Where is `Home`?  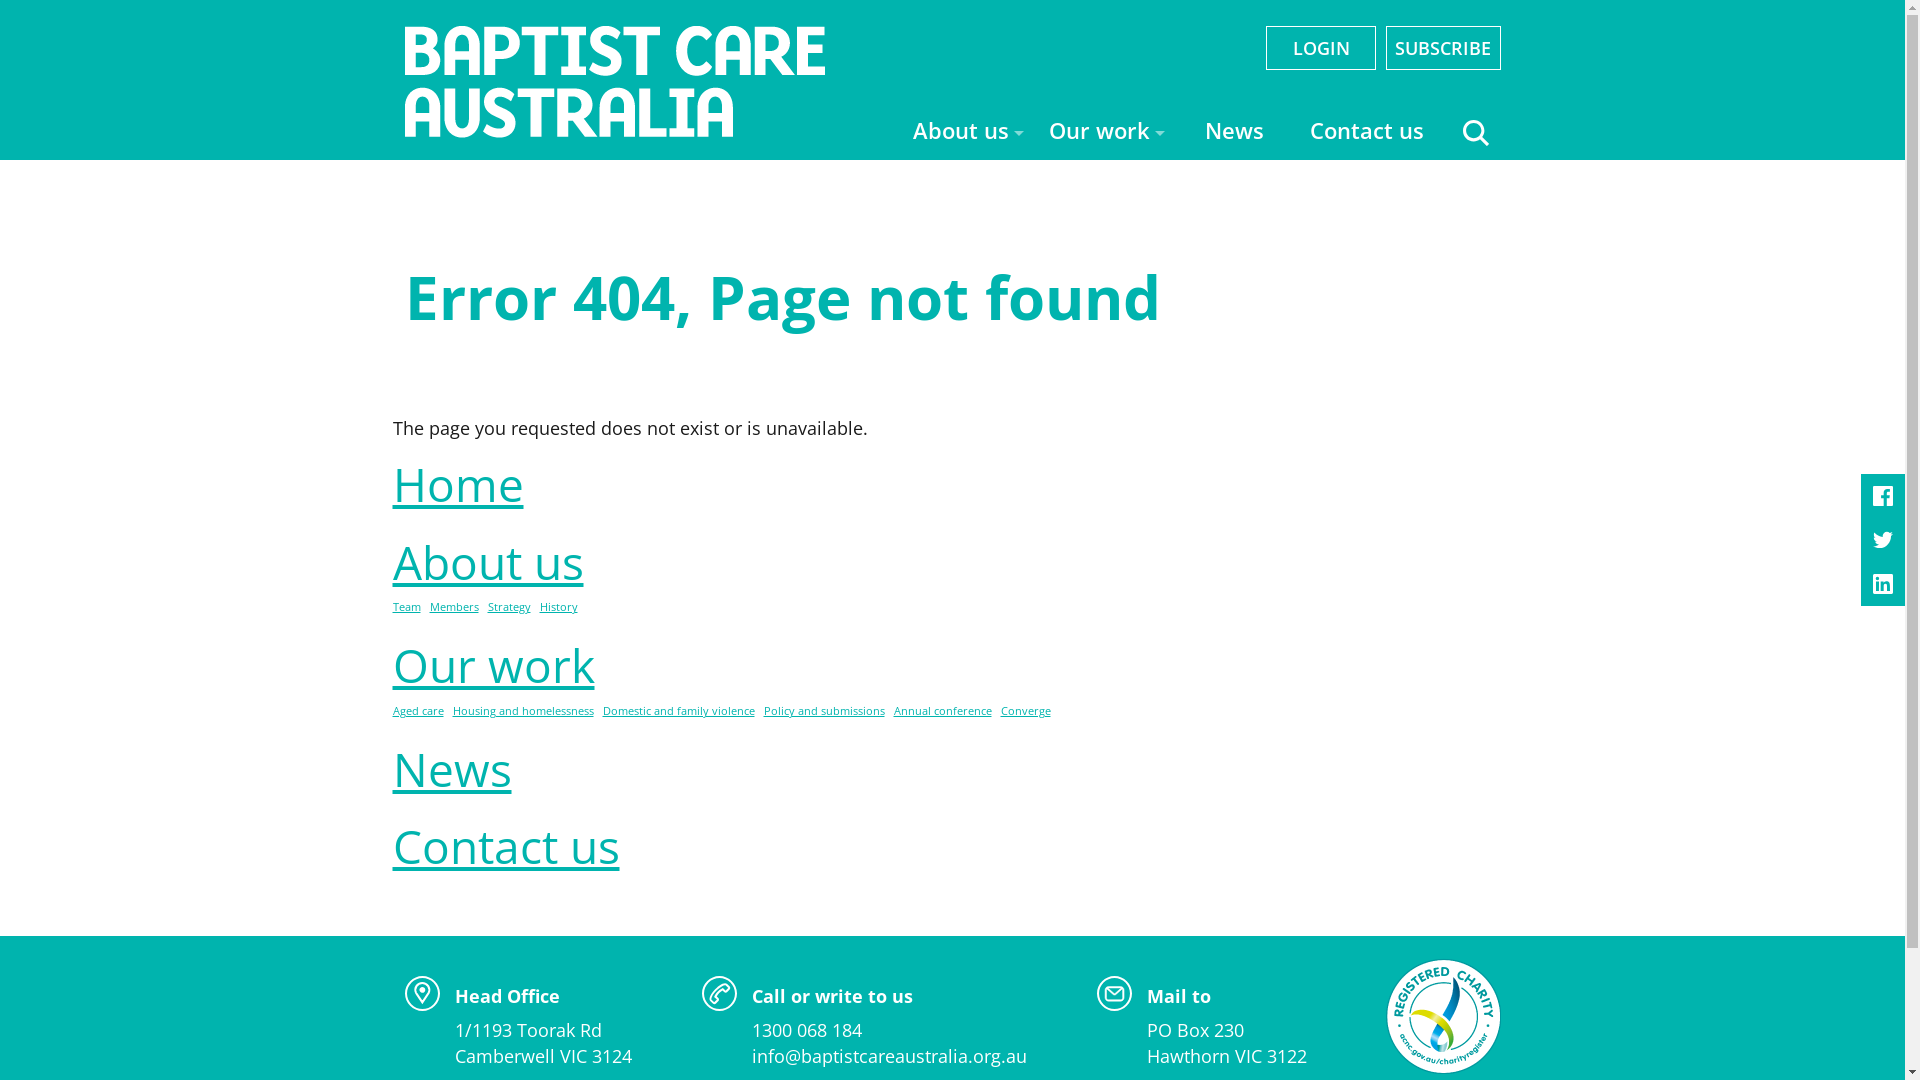 Home is located at coordinates (458, 484).